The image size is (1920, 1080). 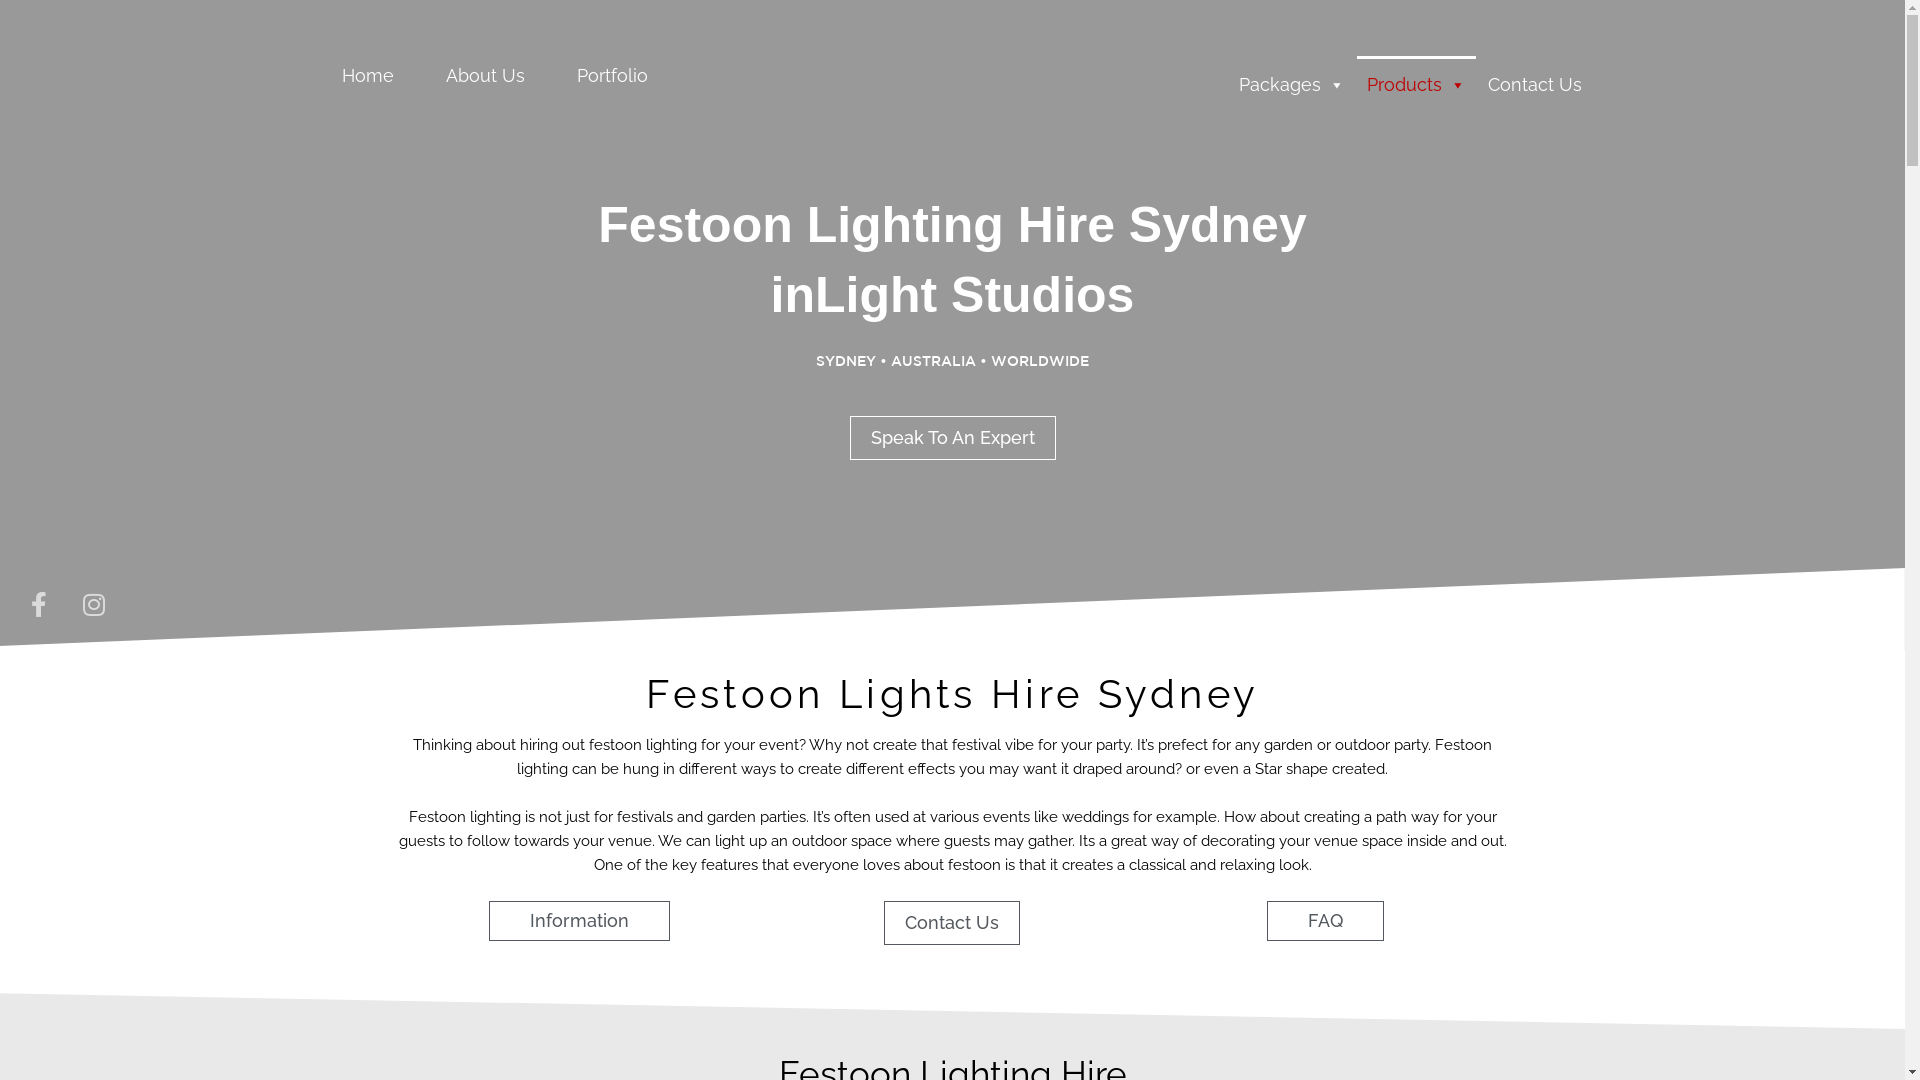 What do you see at coordinates (368, 76) in the screenshot?
I see `Home` at bounding box center [368, 76].